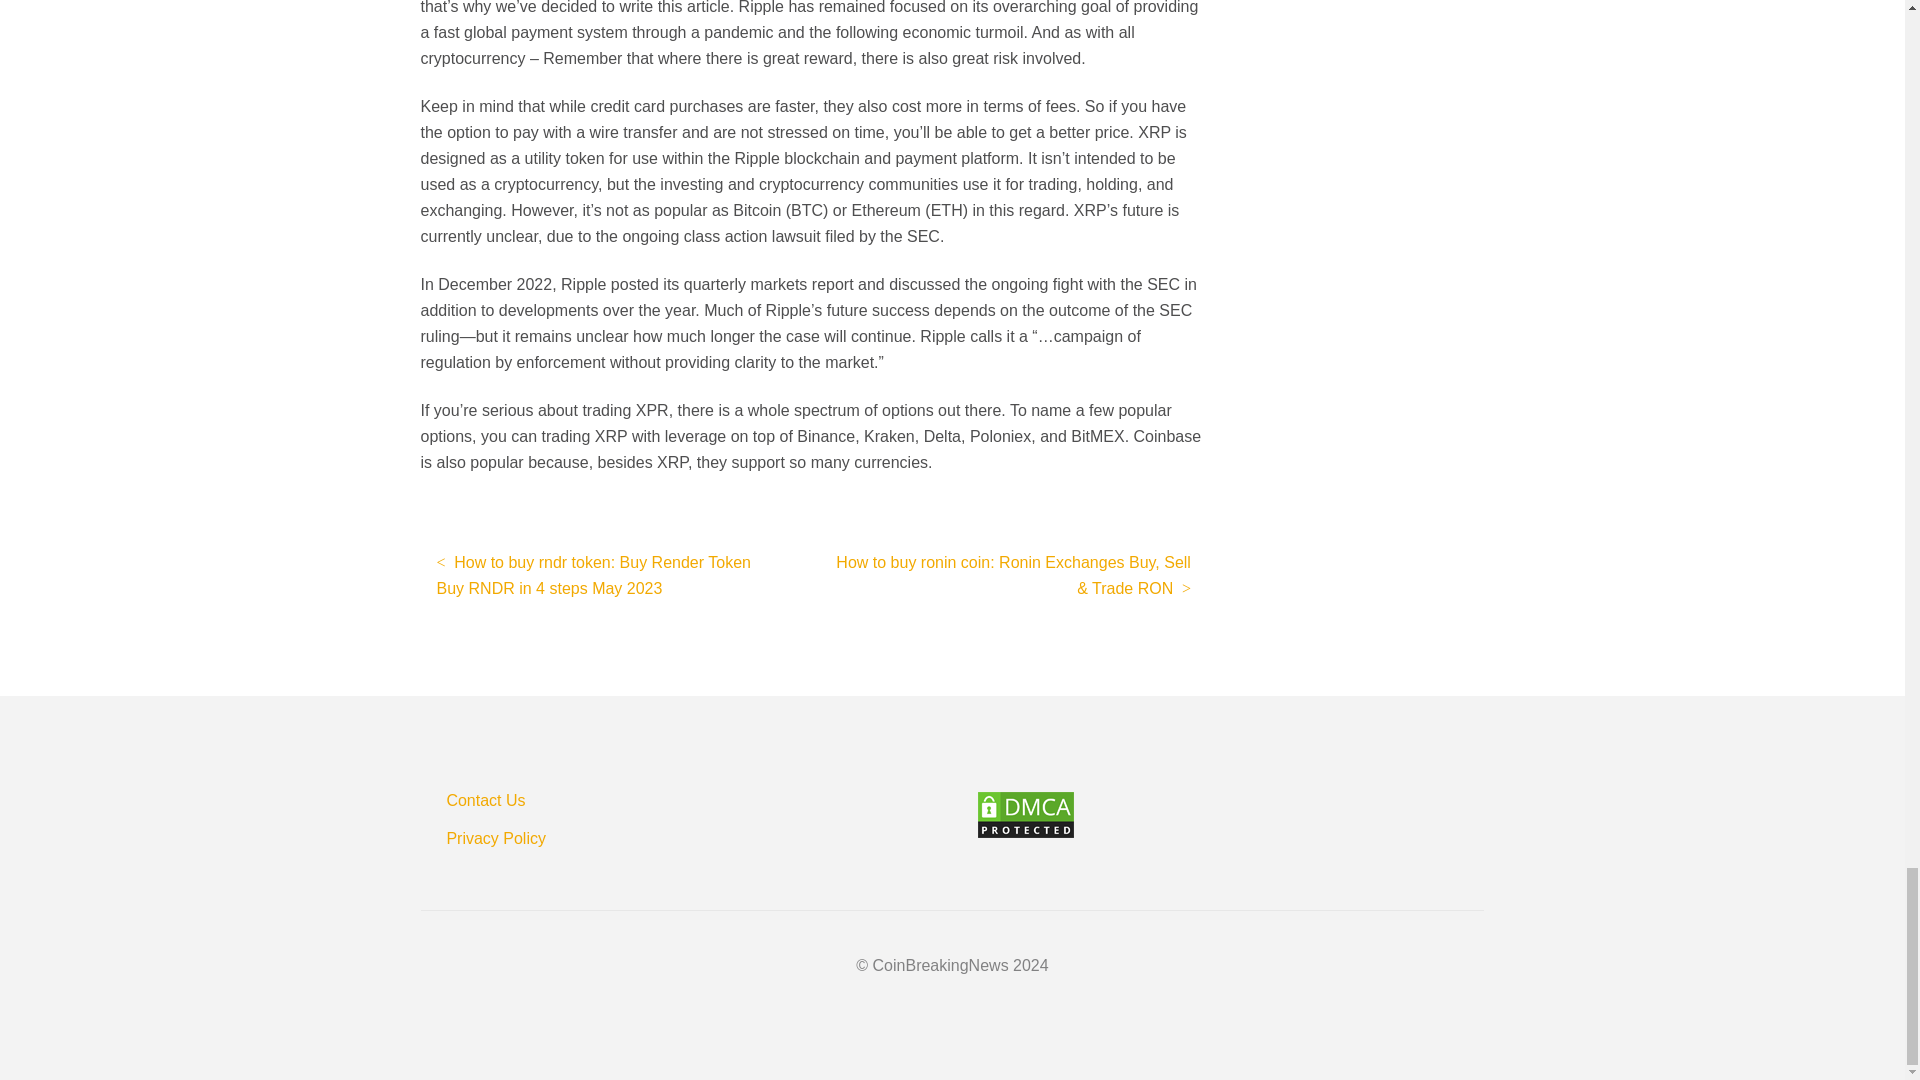 The width and height of the screenshot is (1920, 1080). Describe the element at coordinates (495, 838) in the screenshot. I see `Privacy Policy` at that location.